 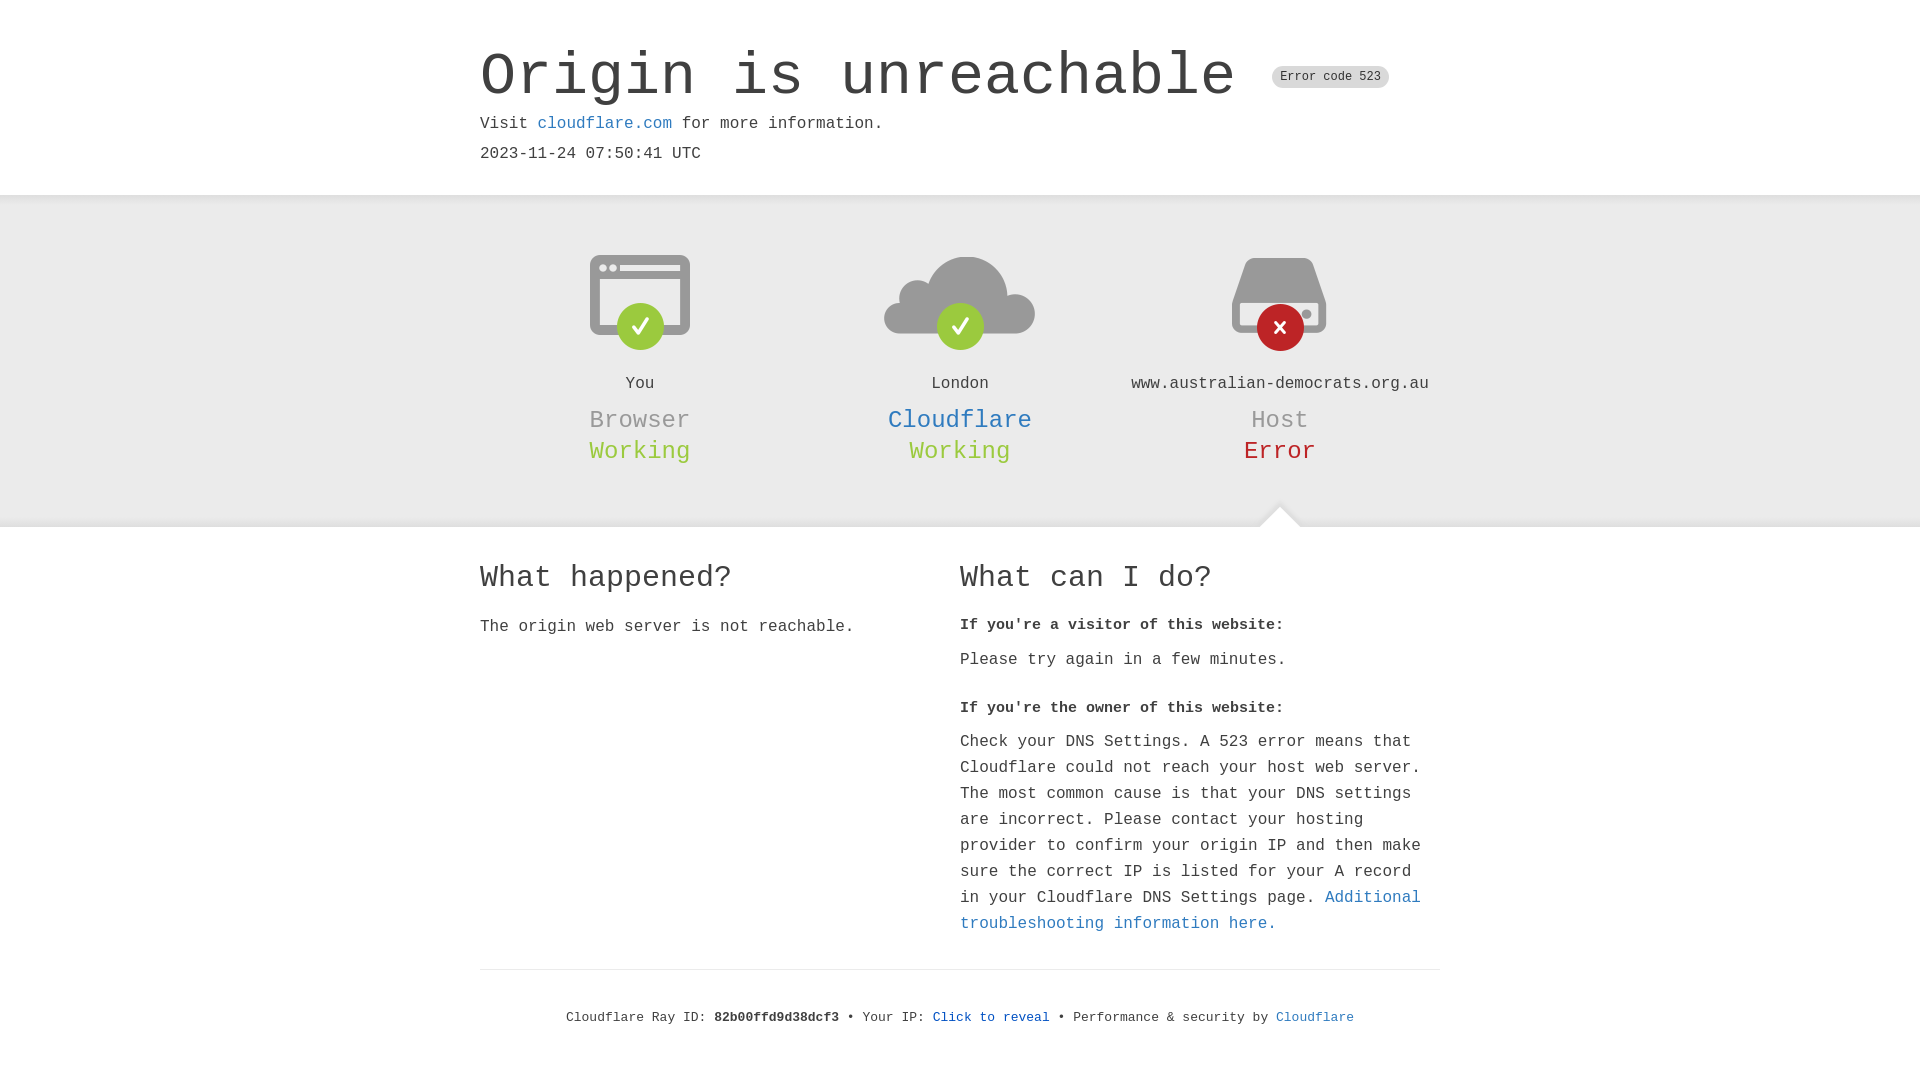 I want to click on cloudflare.com, so click(x=605, y=124).